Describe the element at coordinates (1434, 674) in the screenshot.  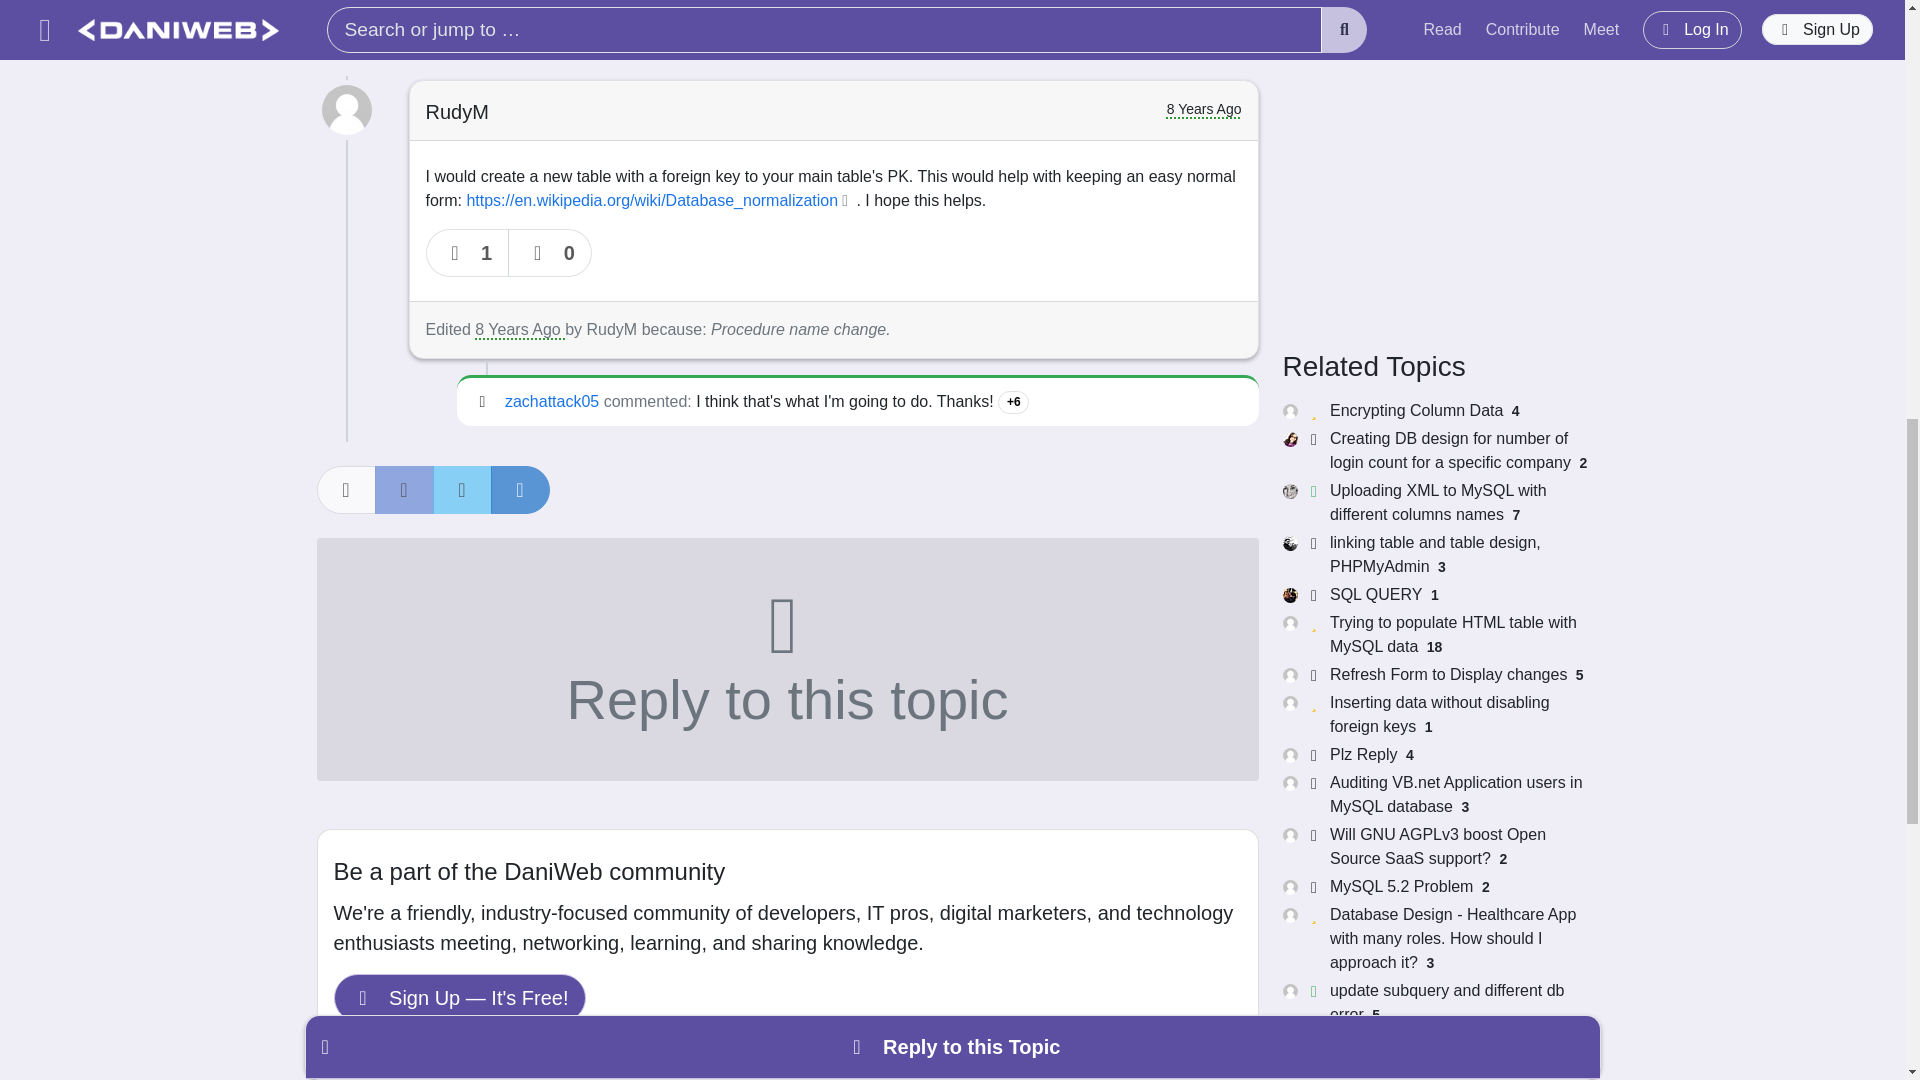
I see `Refresh Form to Display changes 5` at that location.